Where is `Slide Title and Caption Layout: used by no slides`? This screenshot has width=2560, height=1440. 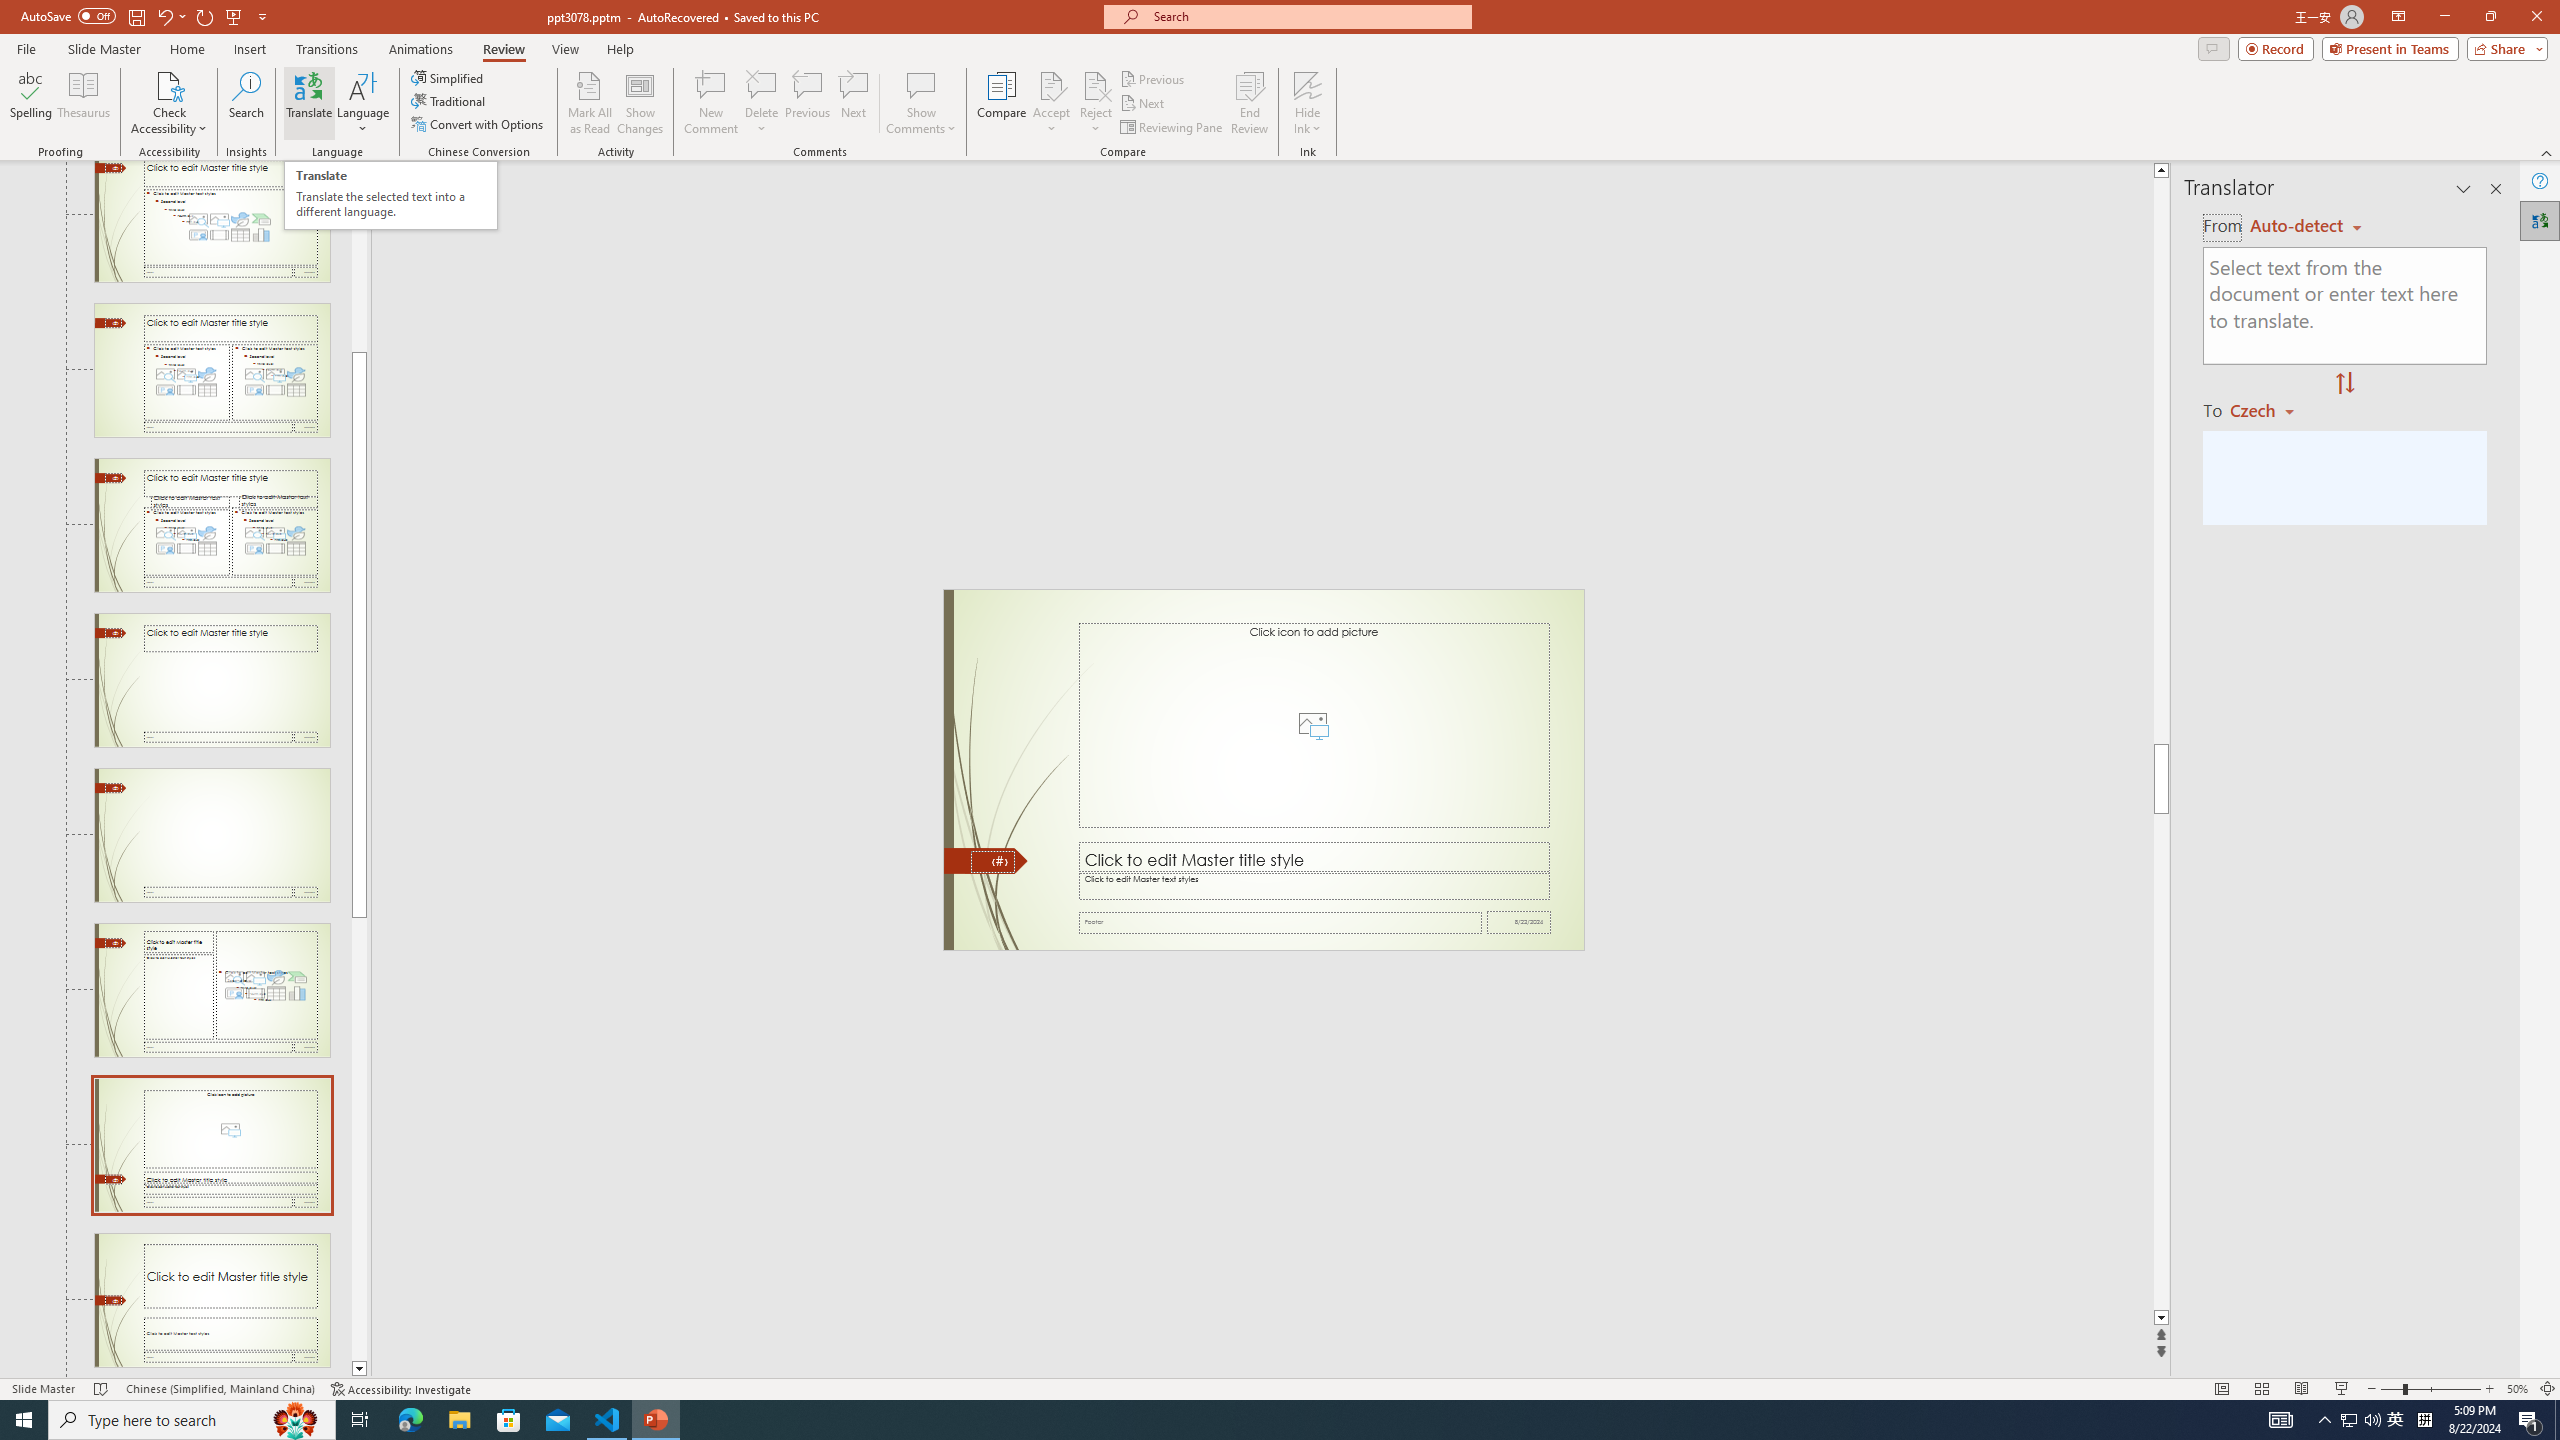 Slide Title and Caption Layout: used by no slides is located at coordinates (212, 1300).